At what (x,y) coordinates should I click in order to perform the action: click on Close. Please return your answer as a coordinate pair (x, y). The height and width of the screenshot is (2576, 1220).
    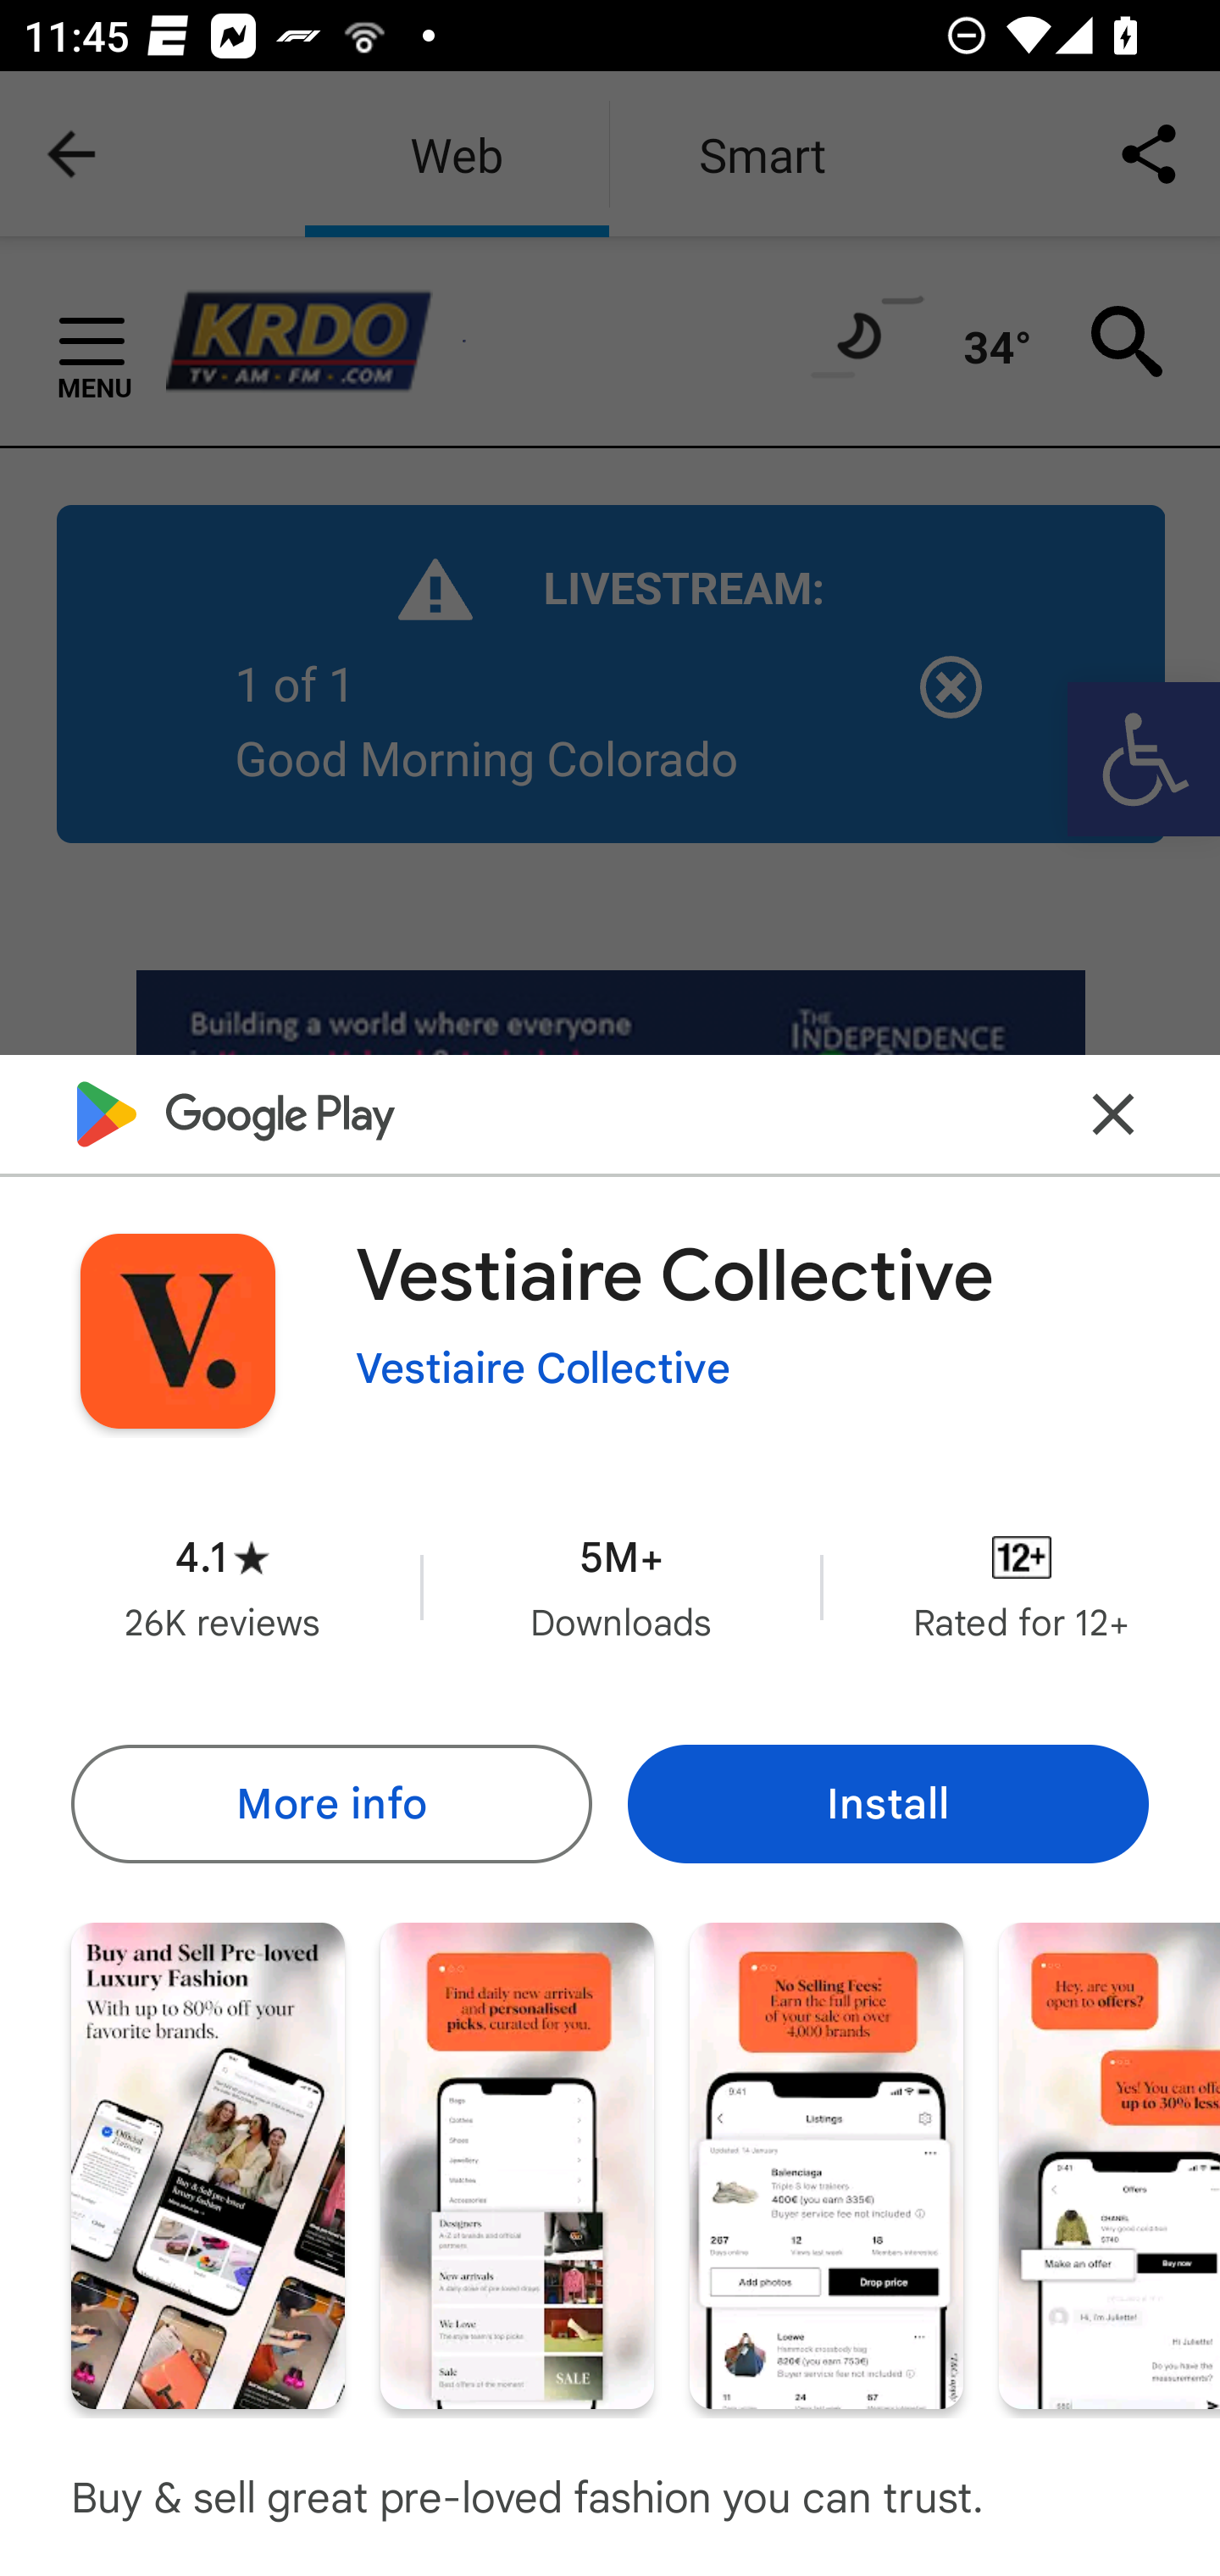
    Looking at the image, I should click on (1113, 1115).